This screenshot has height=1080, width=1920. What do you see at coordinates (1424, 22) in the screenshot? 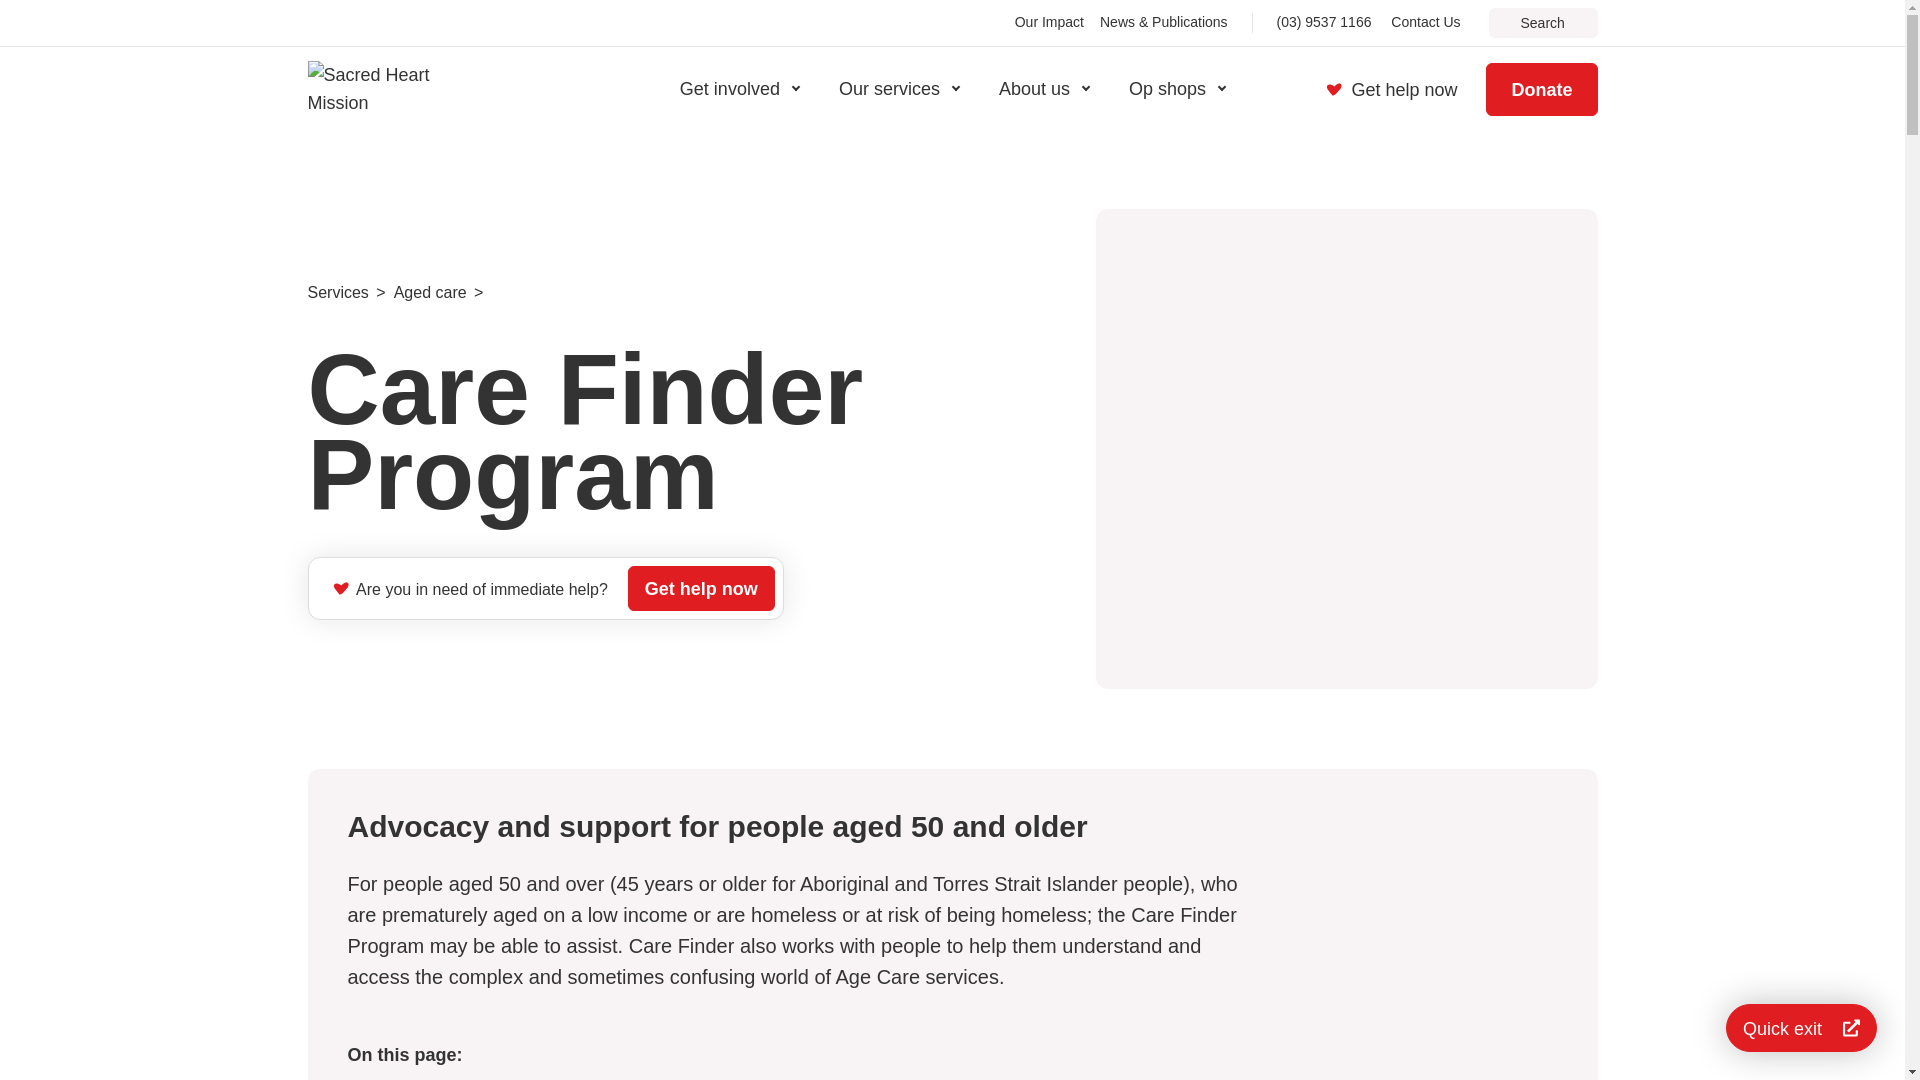
I see `Contact Us` at bounding box center [1424, 22].